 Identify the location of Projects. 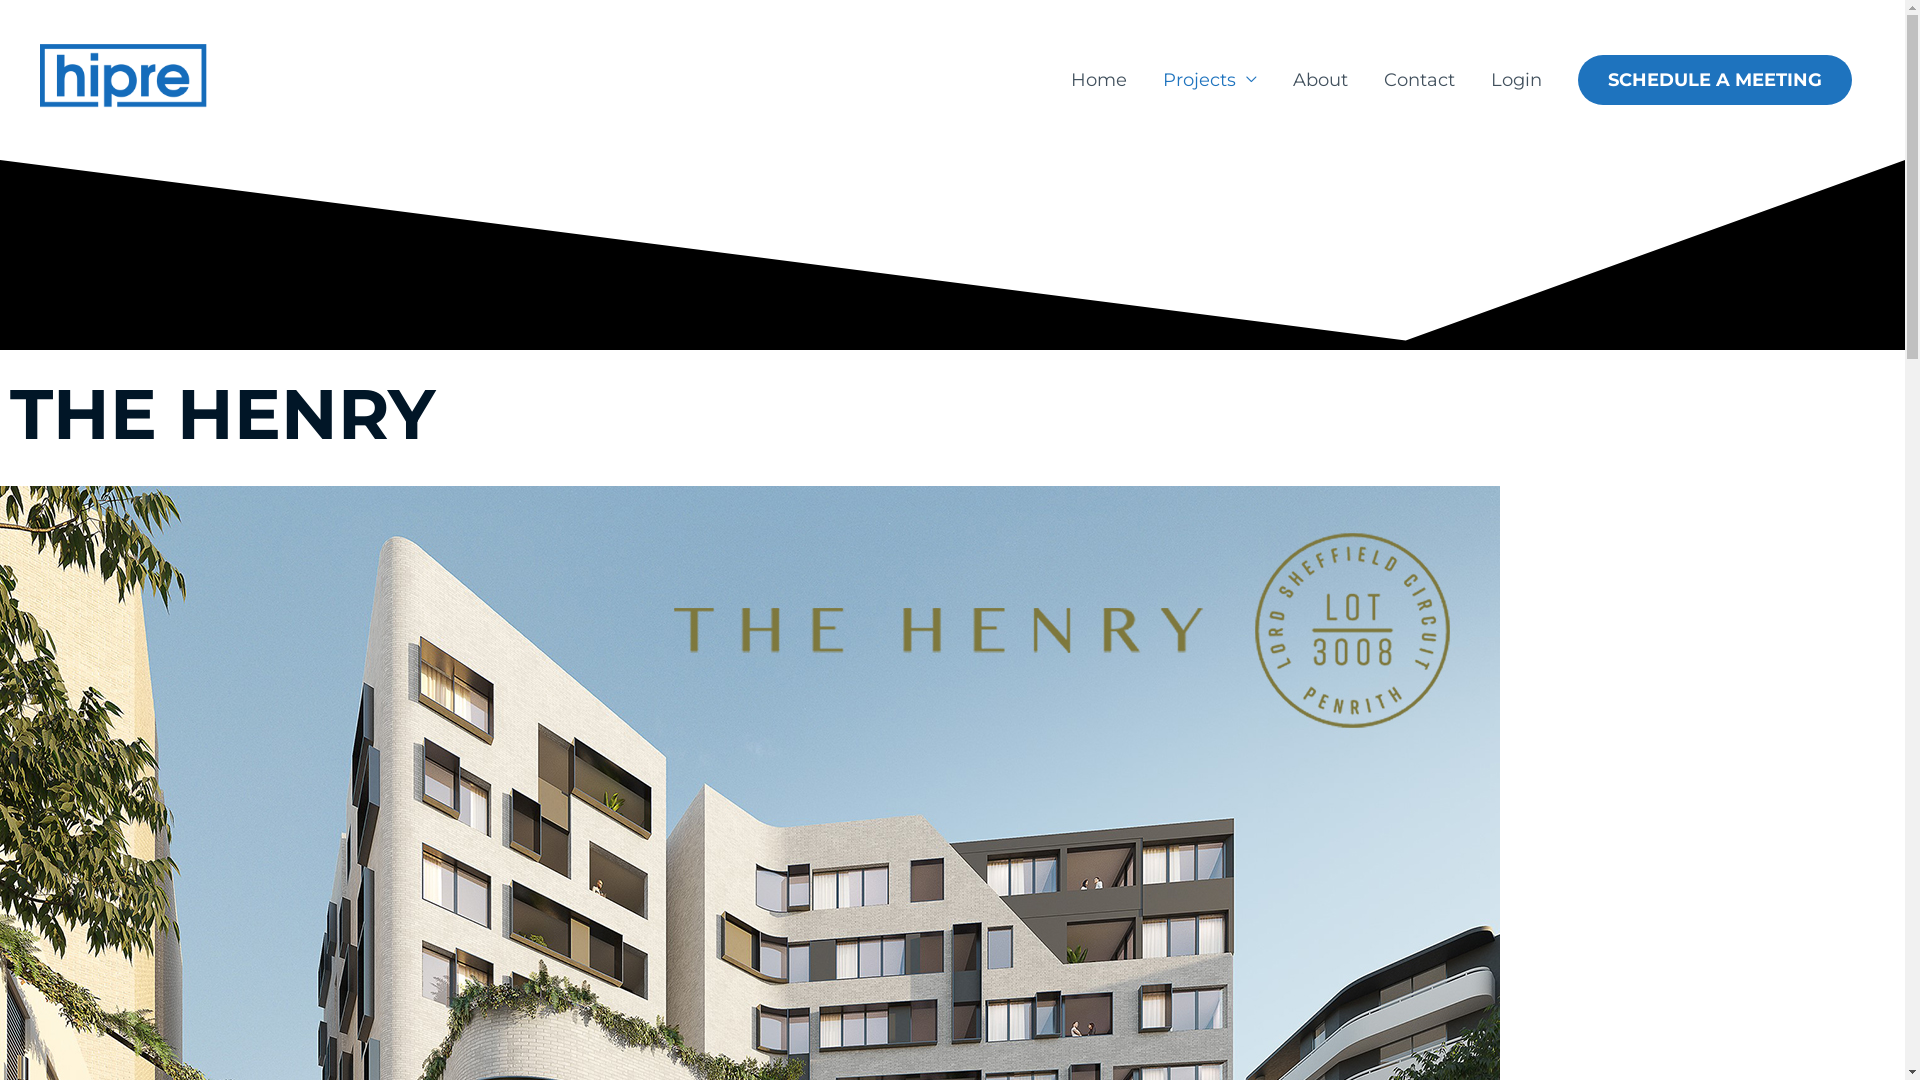
(1210, 80).